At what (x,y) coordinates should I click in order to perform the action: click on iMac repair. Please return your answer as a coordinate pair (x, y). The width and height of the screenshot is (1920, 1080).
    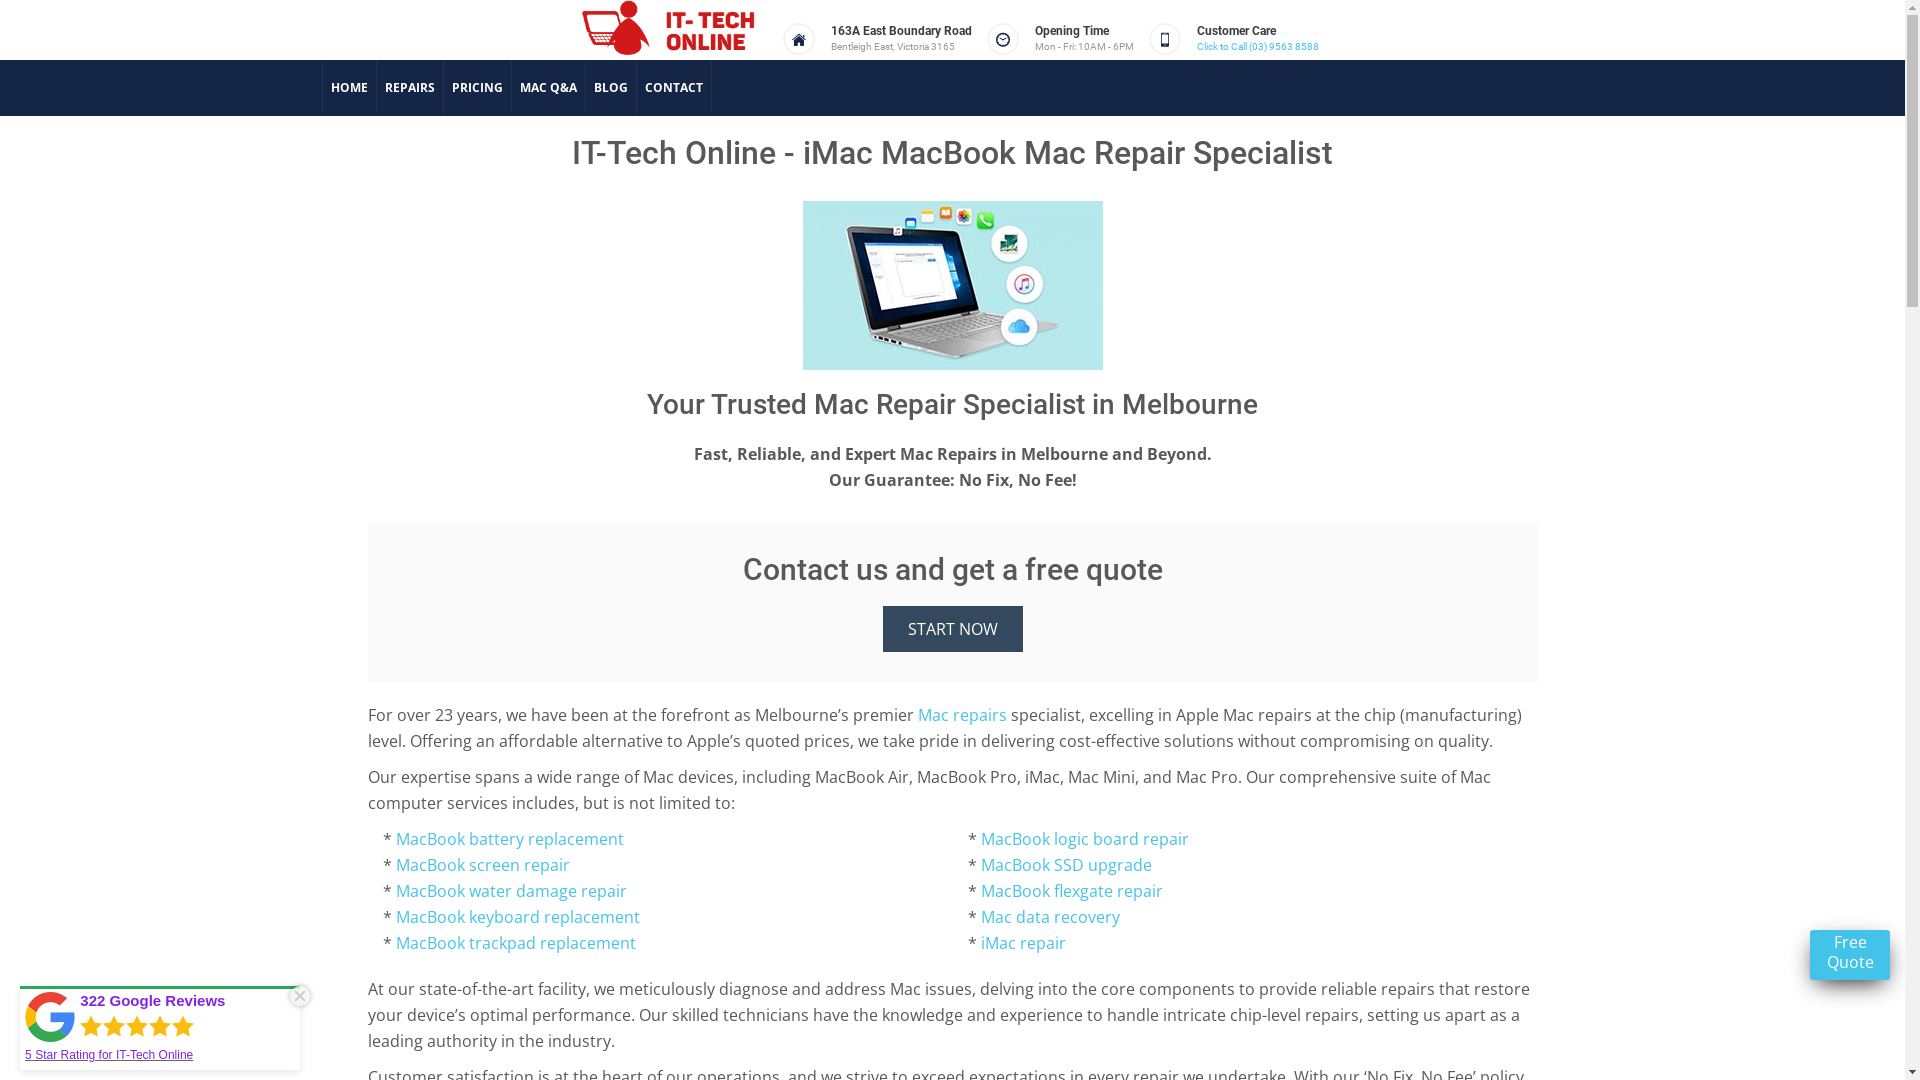
    Looking at the image, I should click on (1022, 943).